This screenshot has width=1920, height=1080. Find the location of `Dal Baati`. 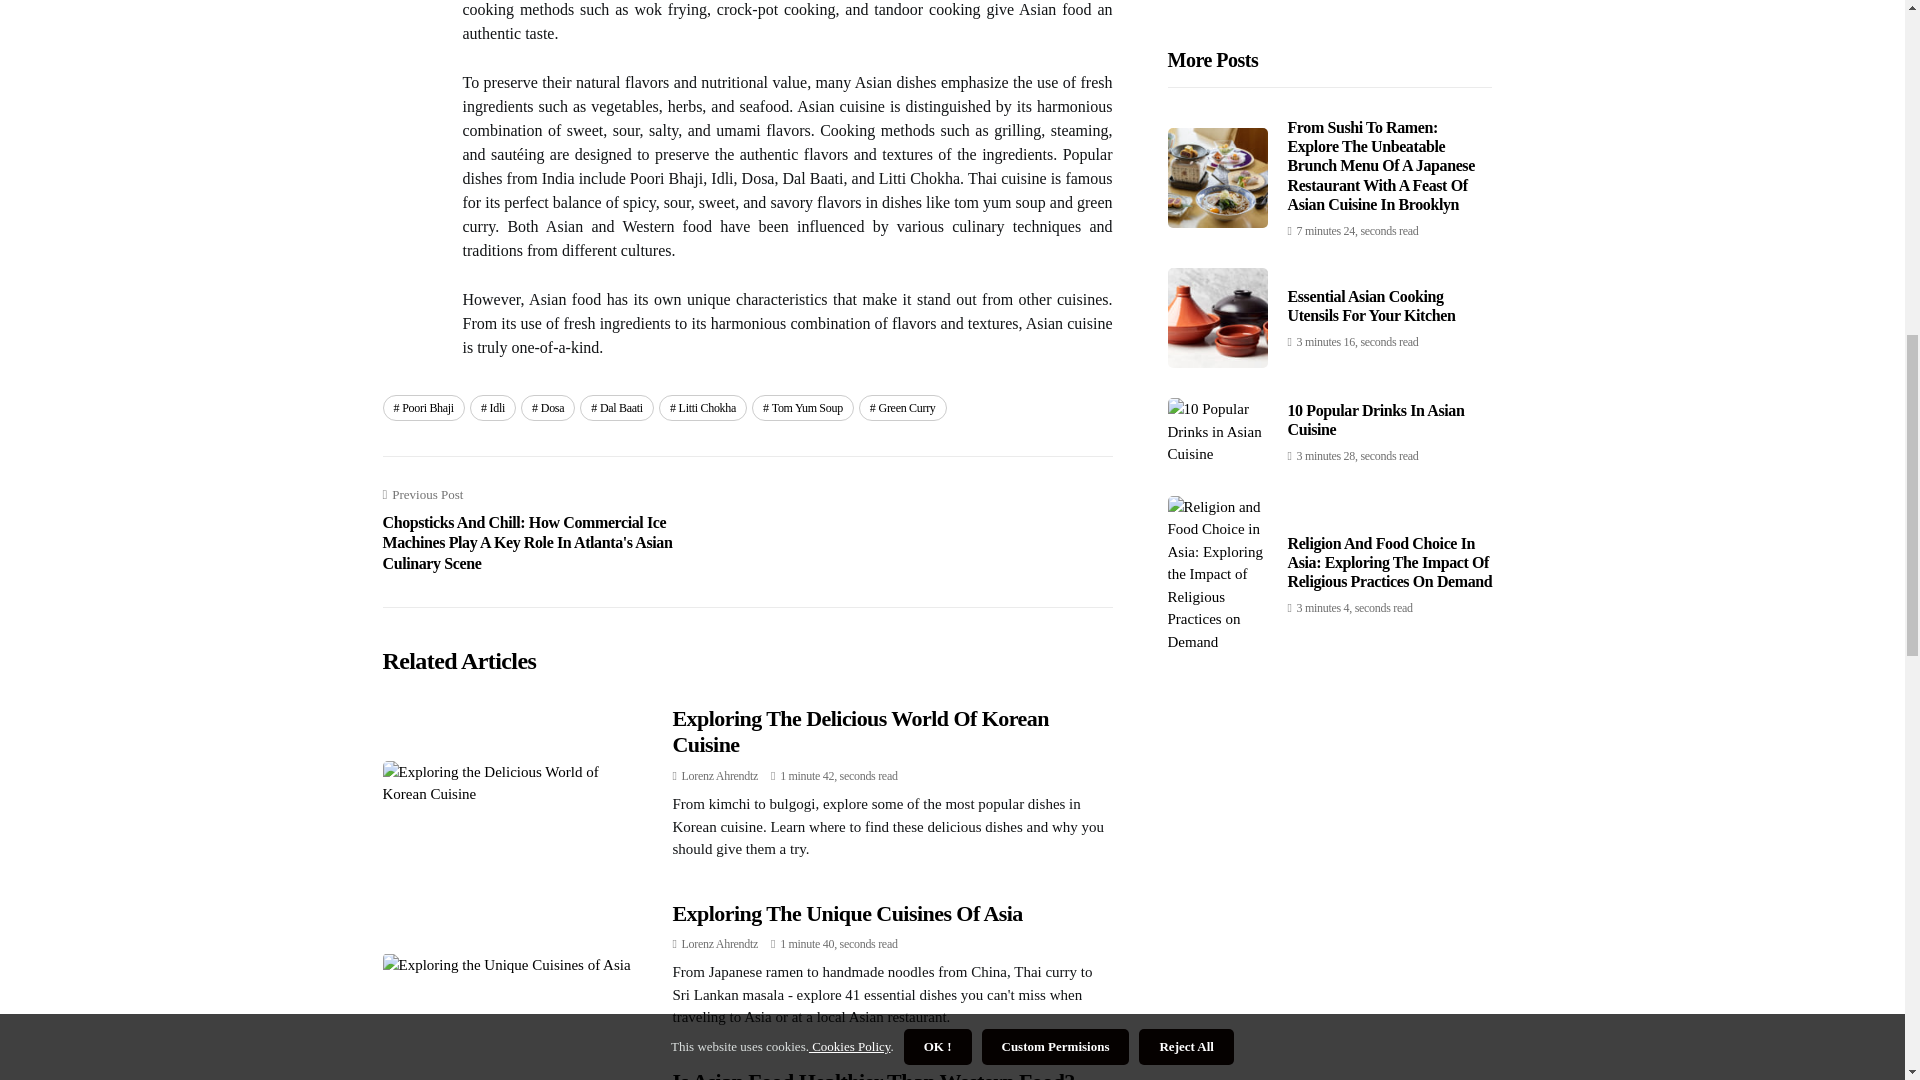

Dal Baati is located at coordinates (616, 408).